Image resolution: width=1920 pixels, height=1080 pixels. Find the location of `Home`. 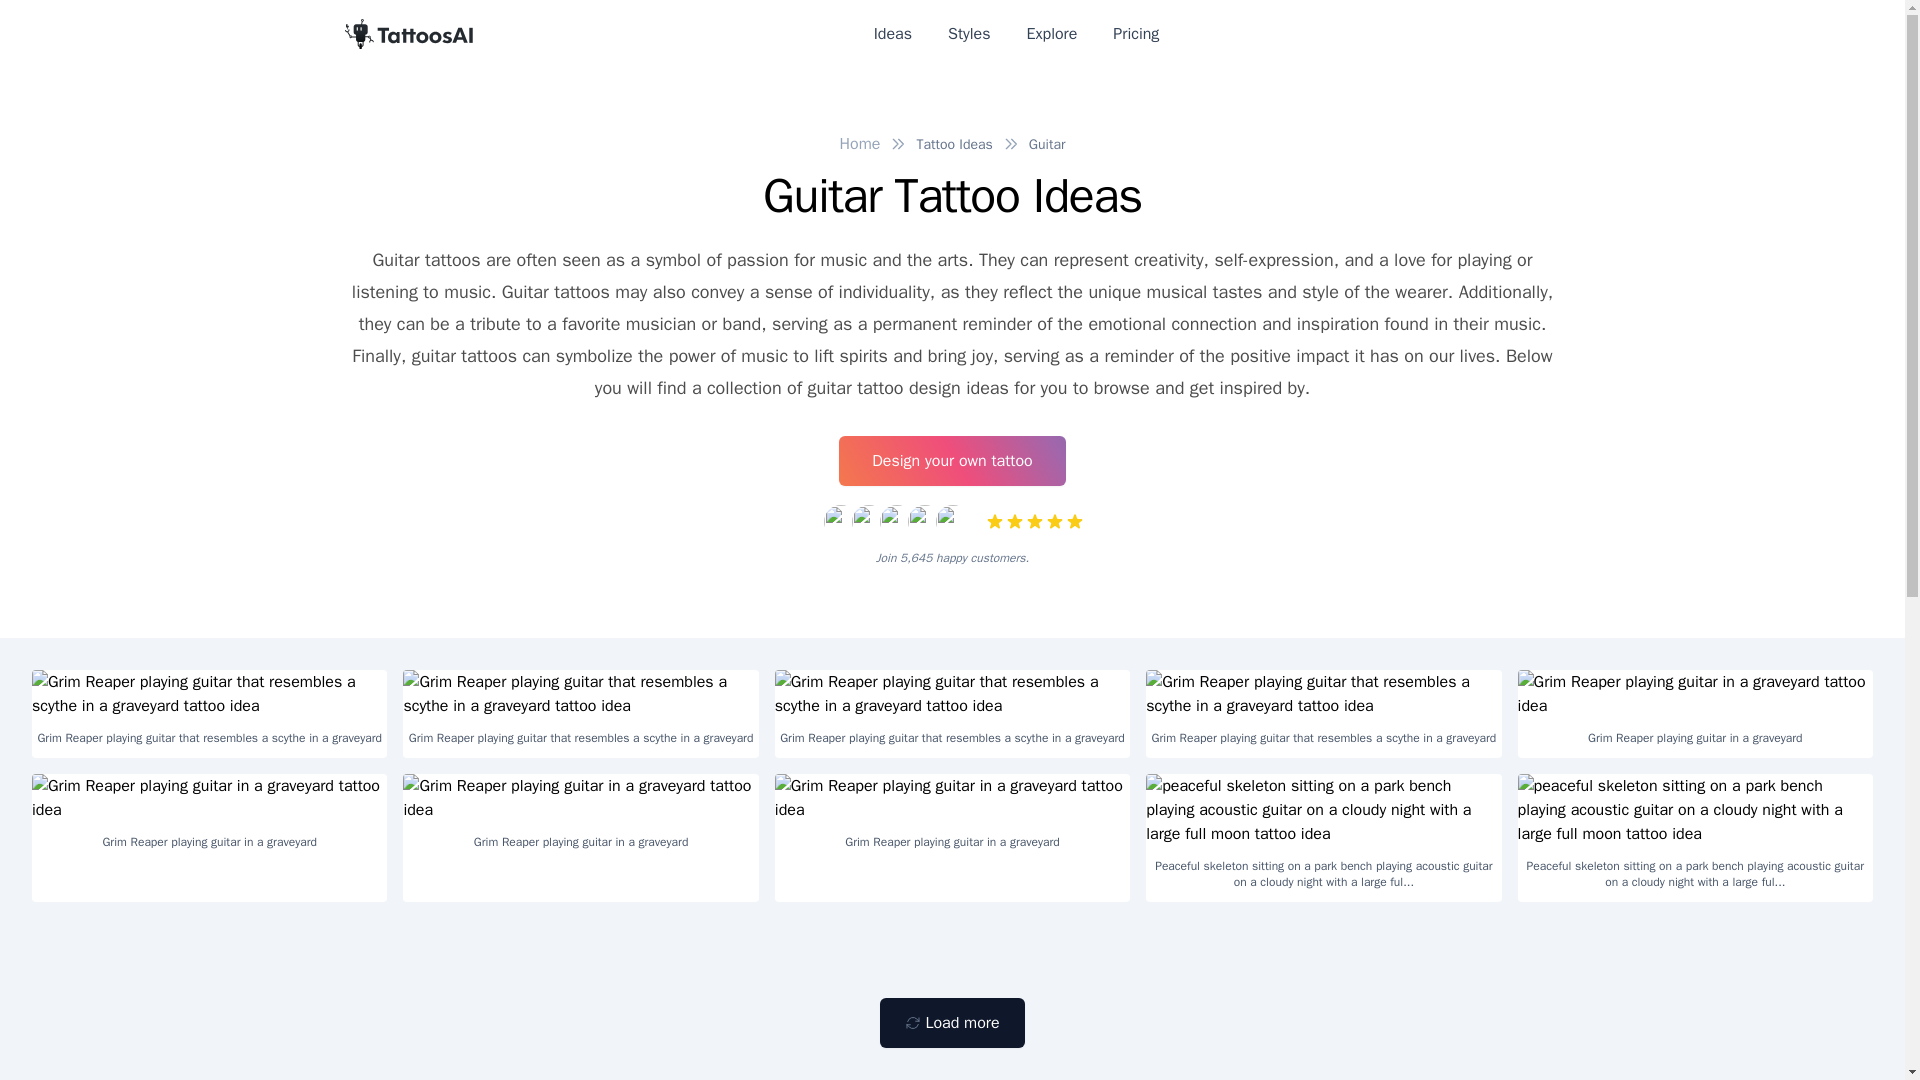

Home is located at coordinates (860, 144).